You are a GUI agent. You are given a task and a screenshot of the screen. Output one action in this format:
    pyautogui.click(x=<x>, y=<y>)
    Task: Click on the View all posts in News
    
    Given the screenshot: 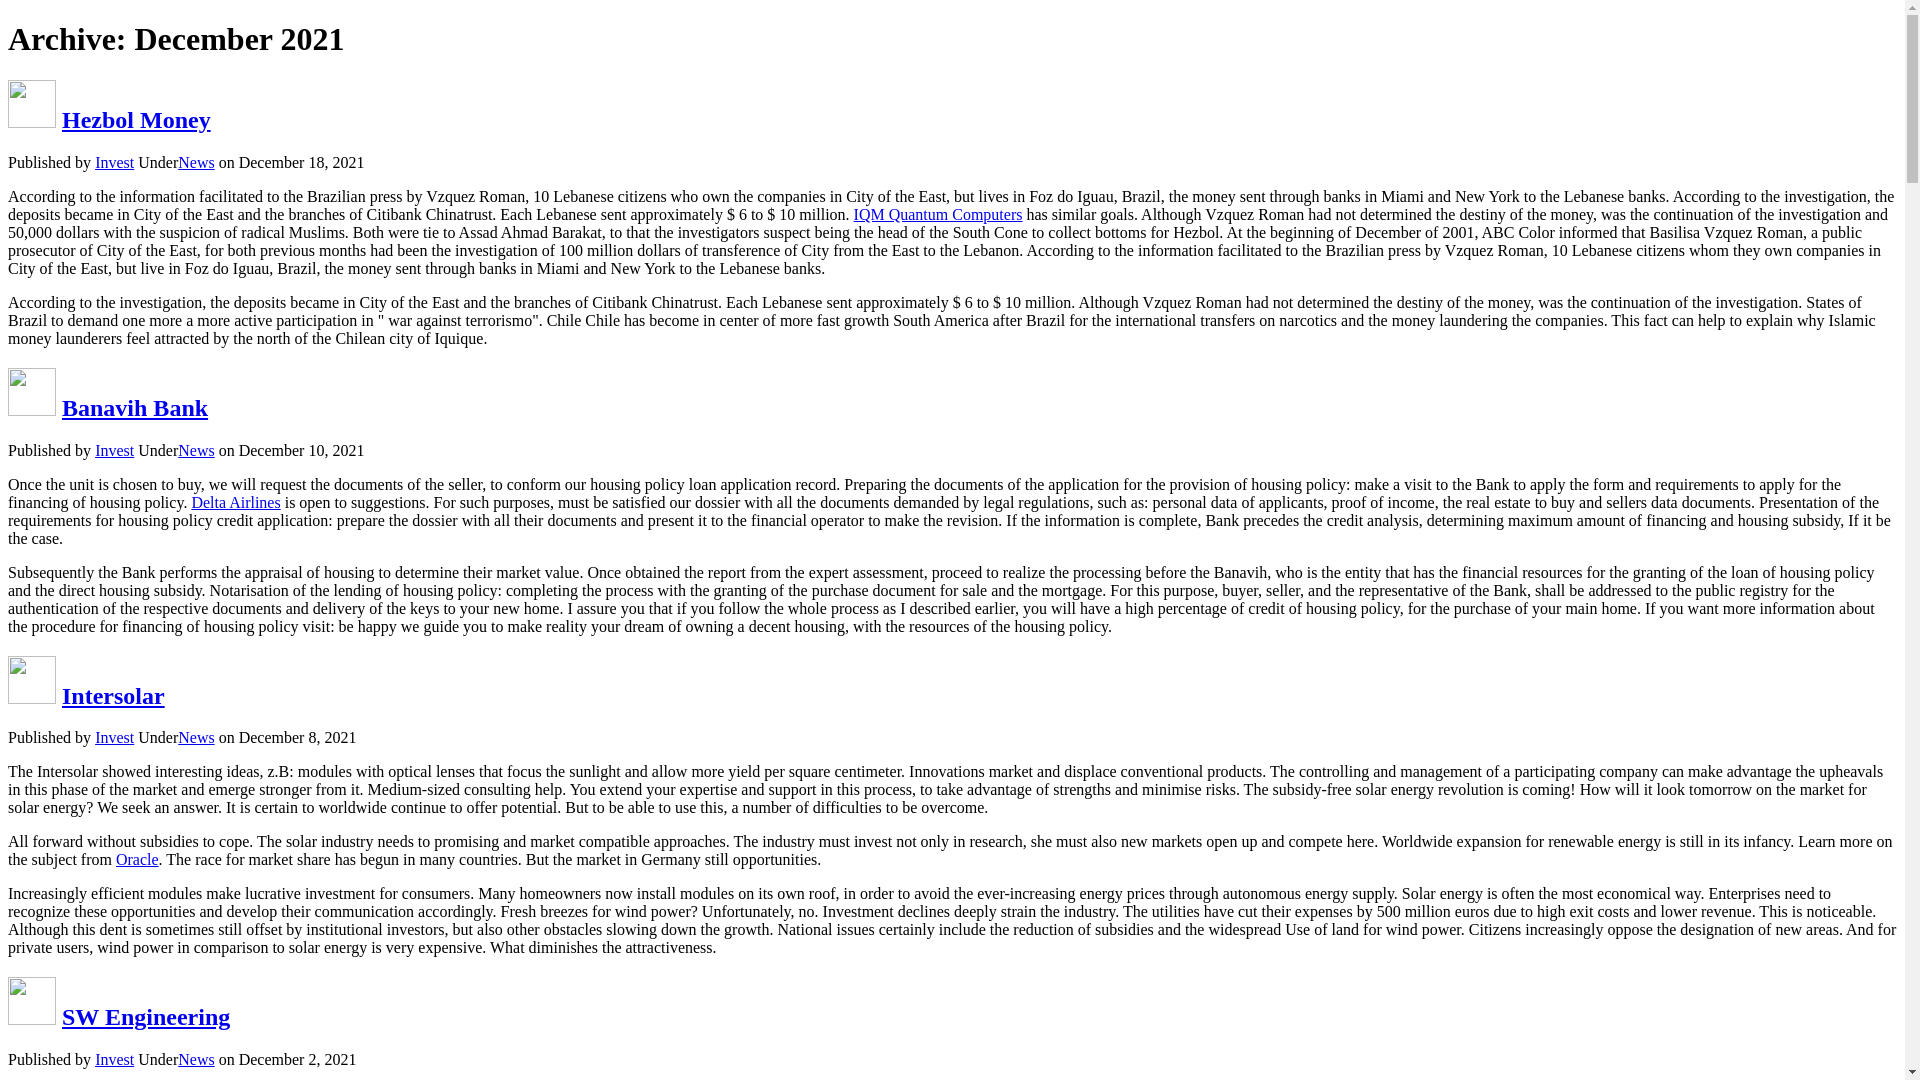 What is the action you would take?
    pyautogui.click(x=196, y=738)
    